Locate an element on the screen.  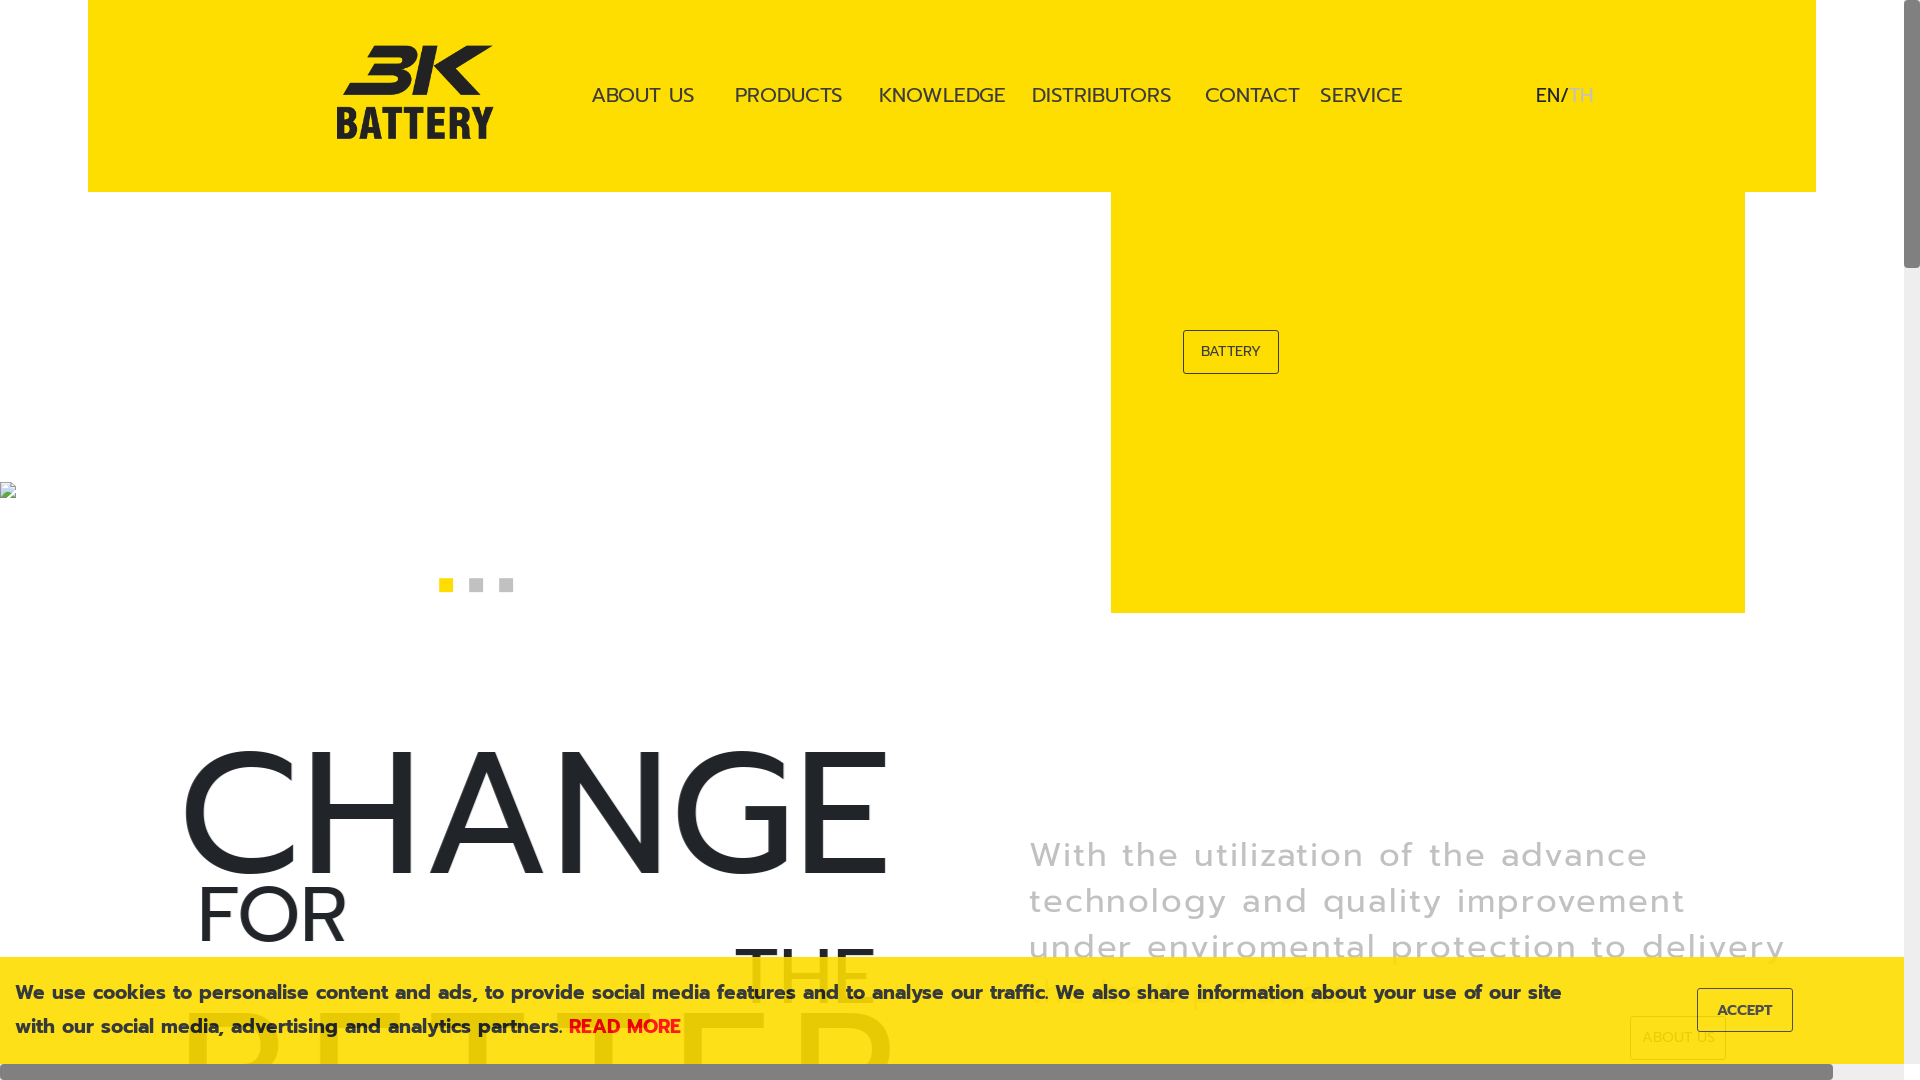
EN is located at coordinates (1548, 96).